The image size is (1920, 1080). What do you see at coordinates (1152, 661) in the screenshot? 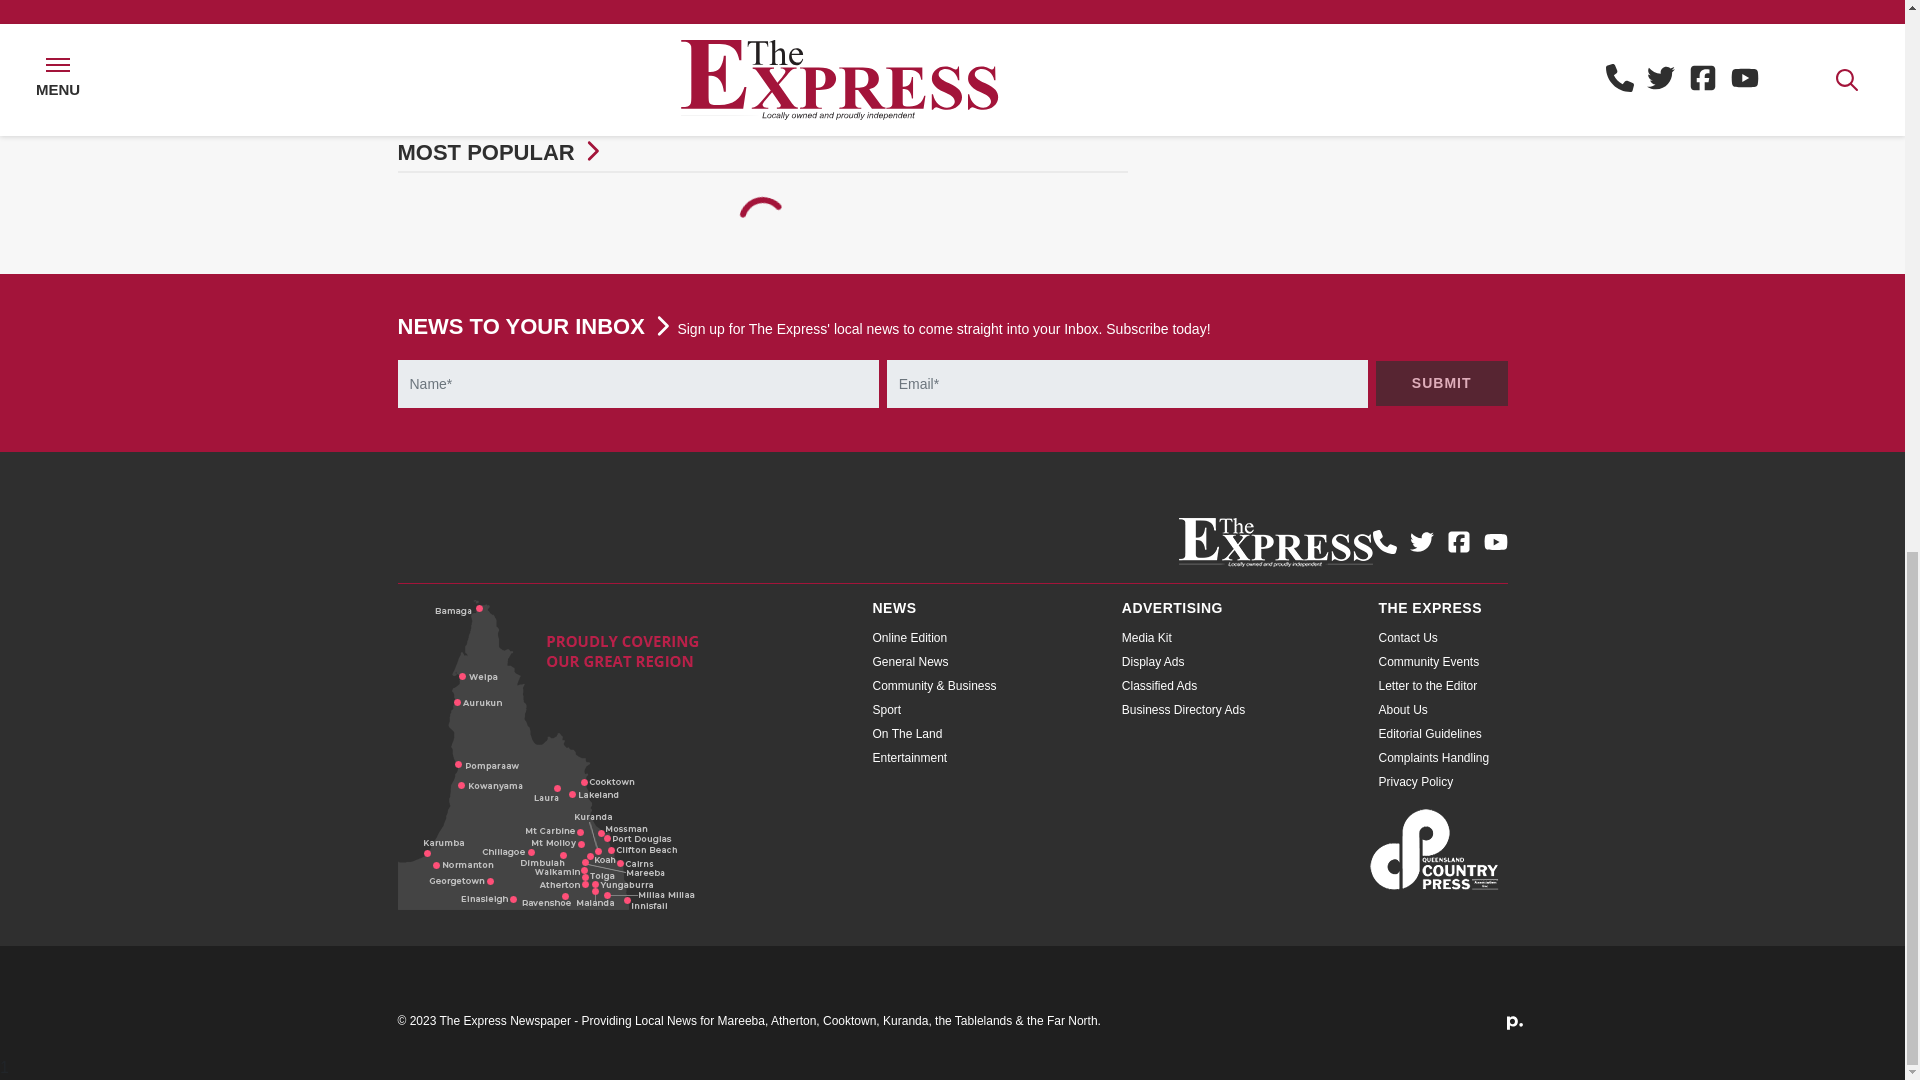
I see `Display Ads` at bounding box center [1152, 661].